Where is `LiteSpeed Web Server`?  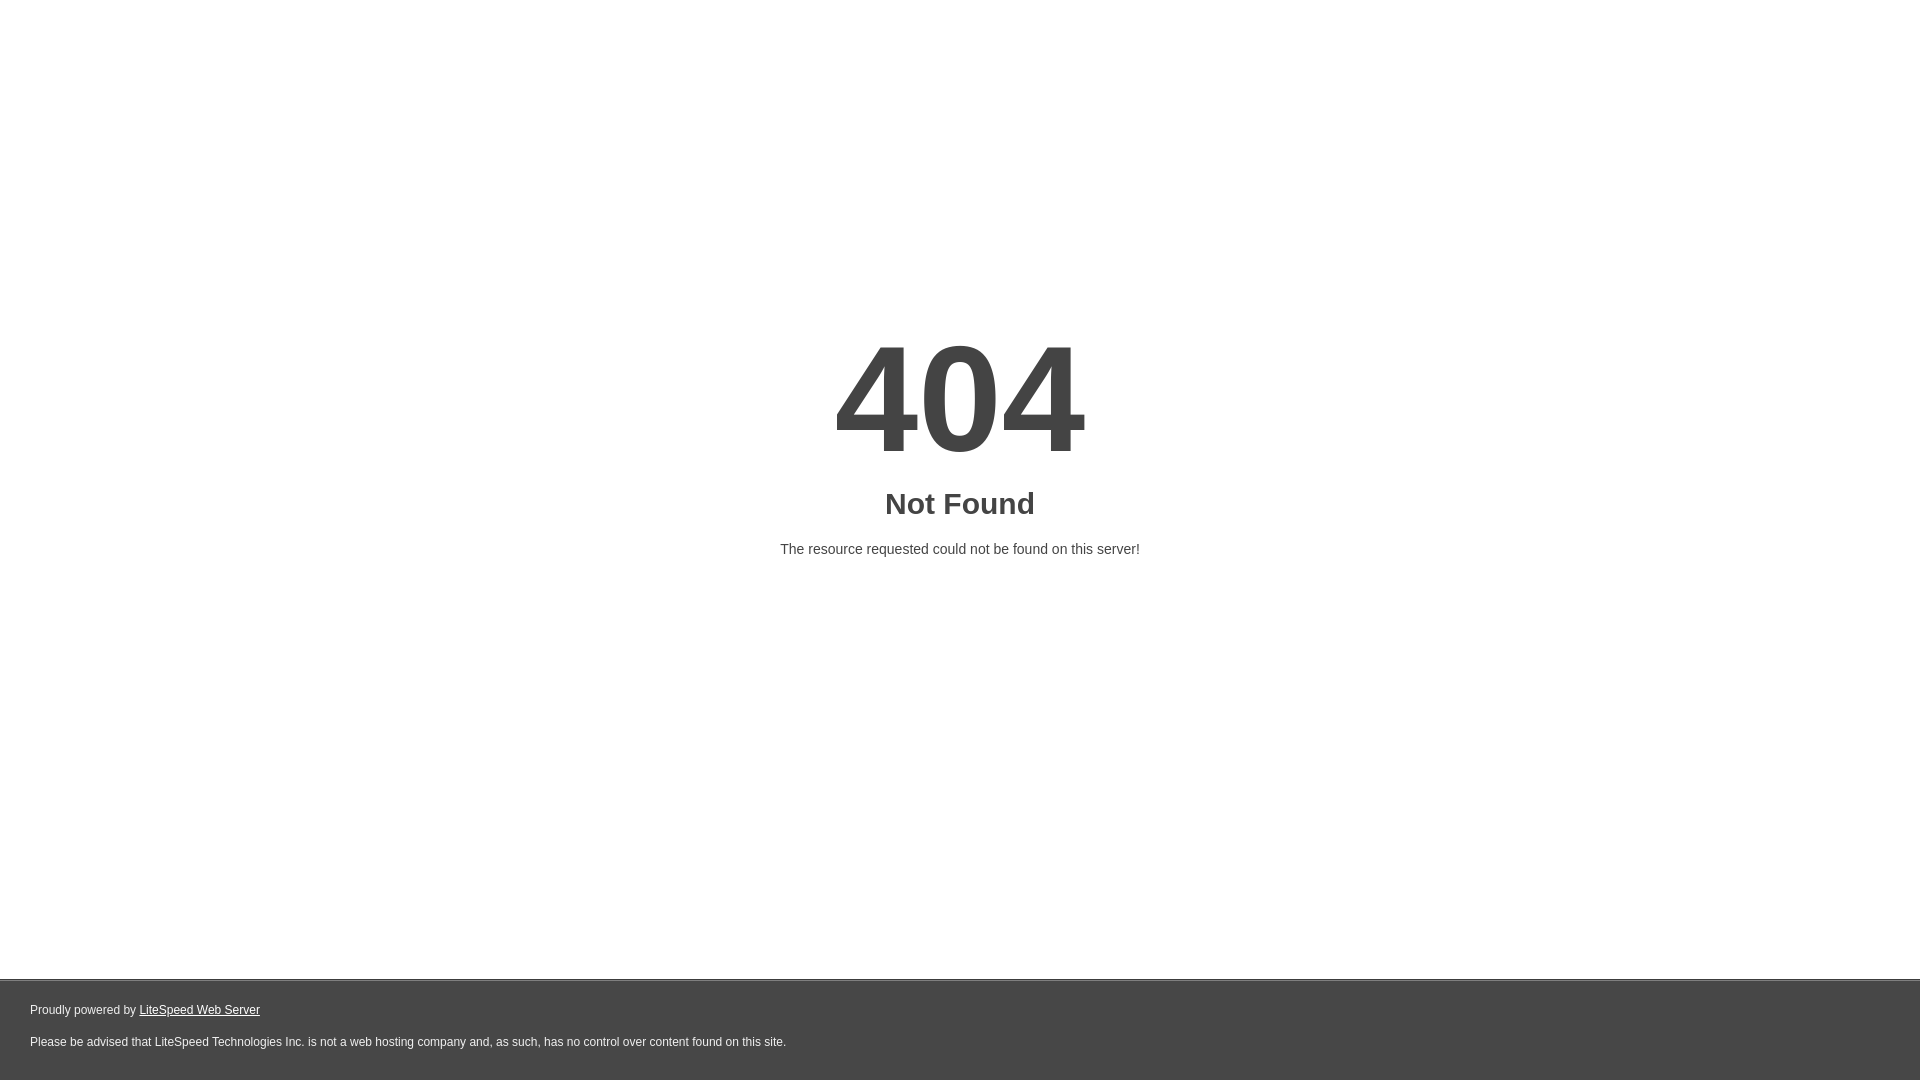 LiteSpeed Web Server is located at coordinates (200, 1010).